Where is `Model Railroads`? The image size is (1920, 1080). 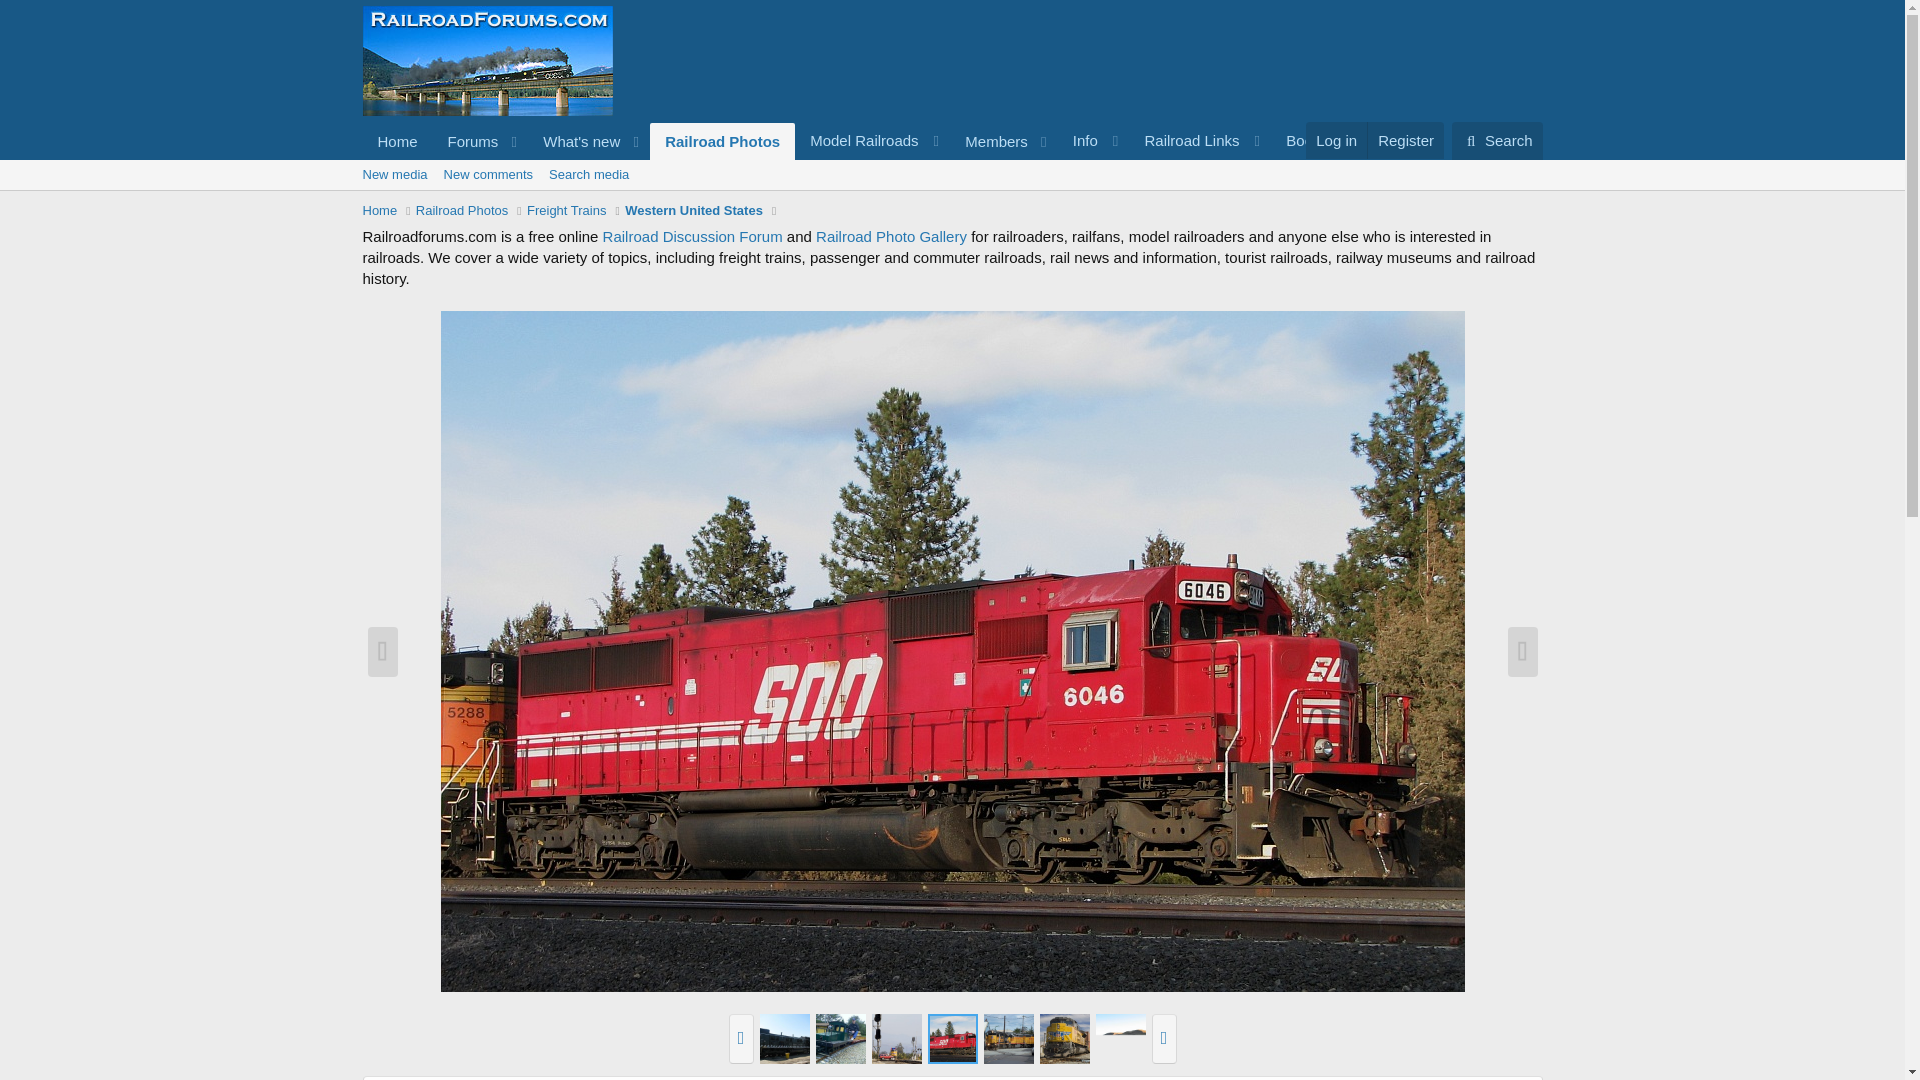 Model Railroads is located at coordinates (1200, 140).